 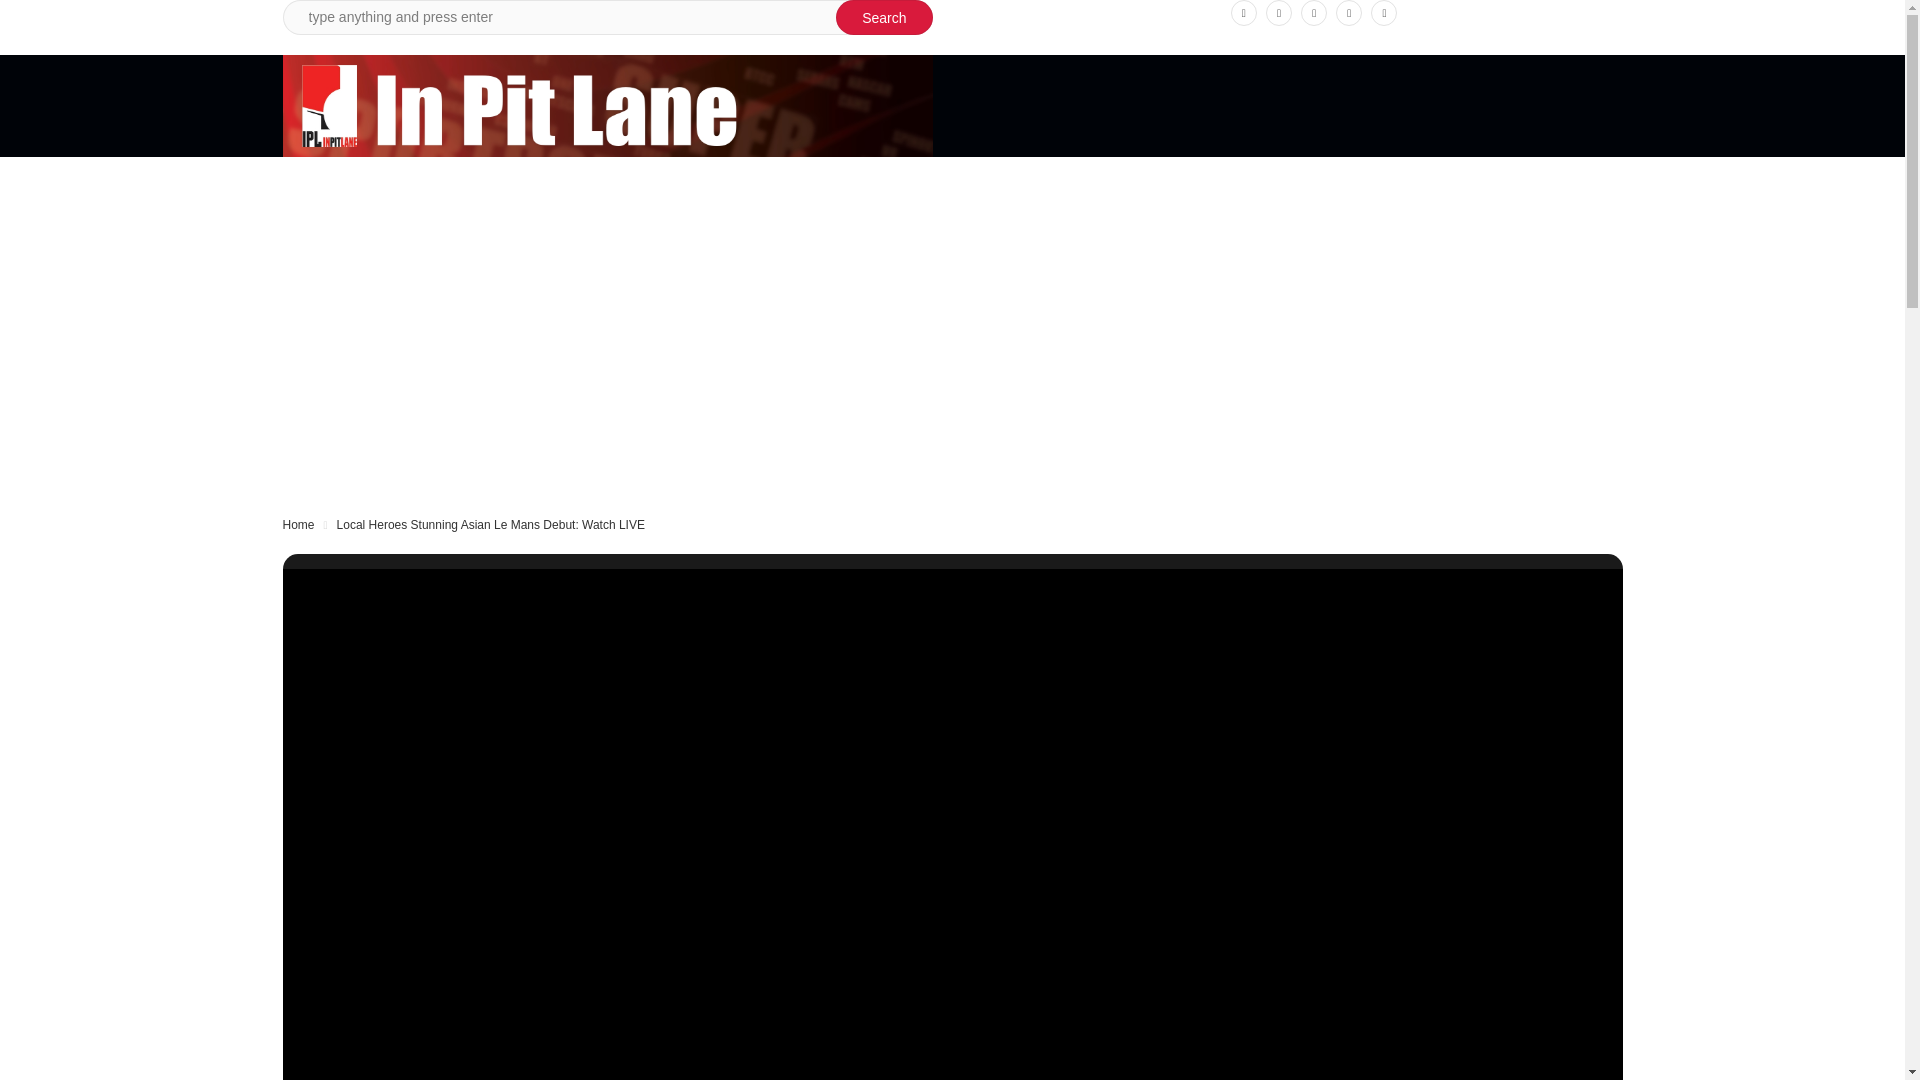 I want to click on type anything and press enter, so click(x=606, y=17).